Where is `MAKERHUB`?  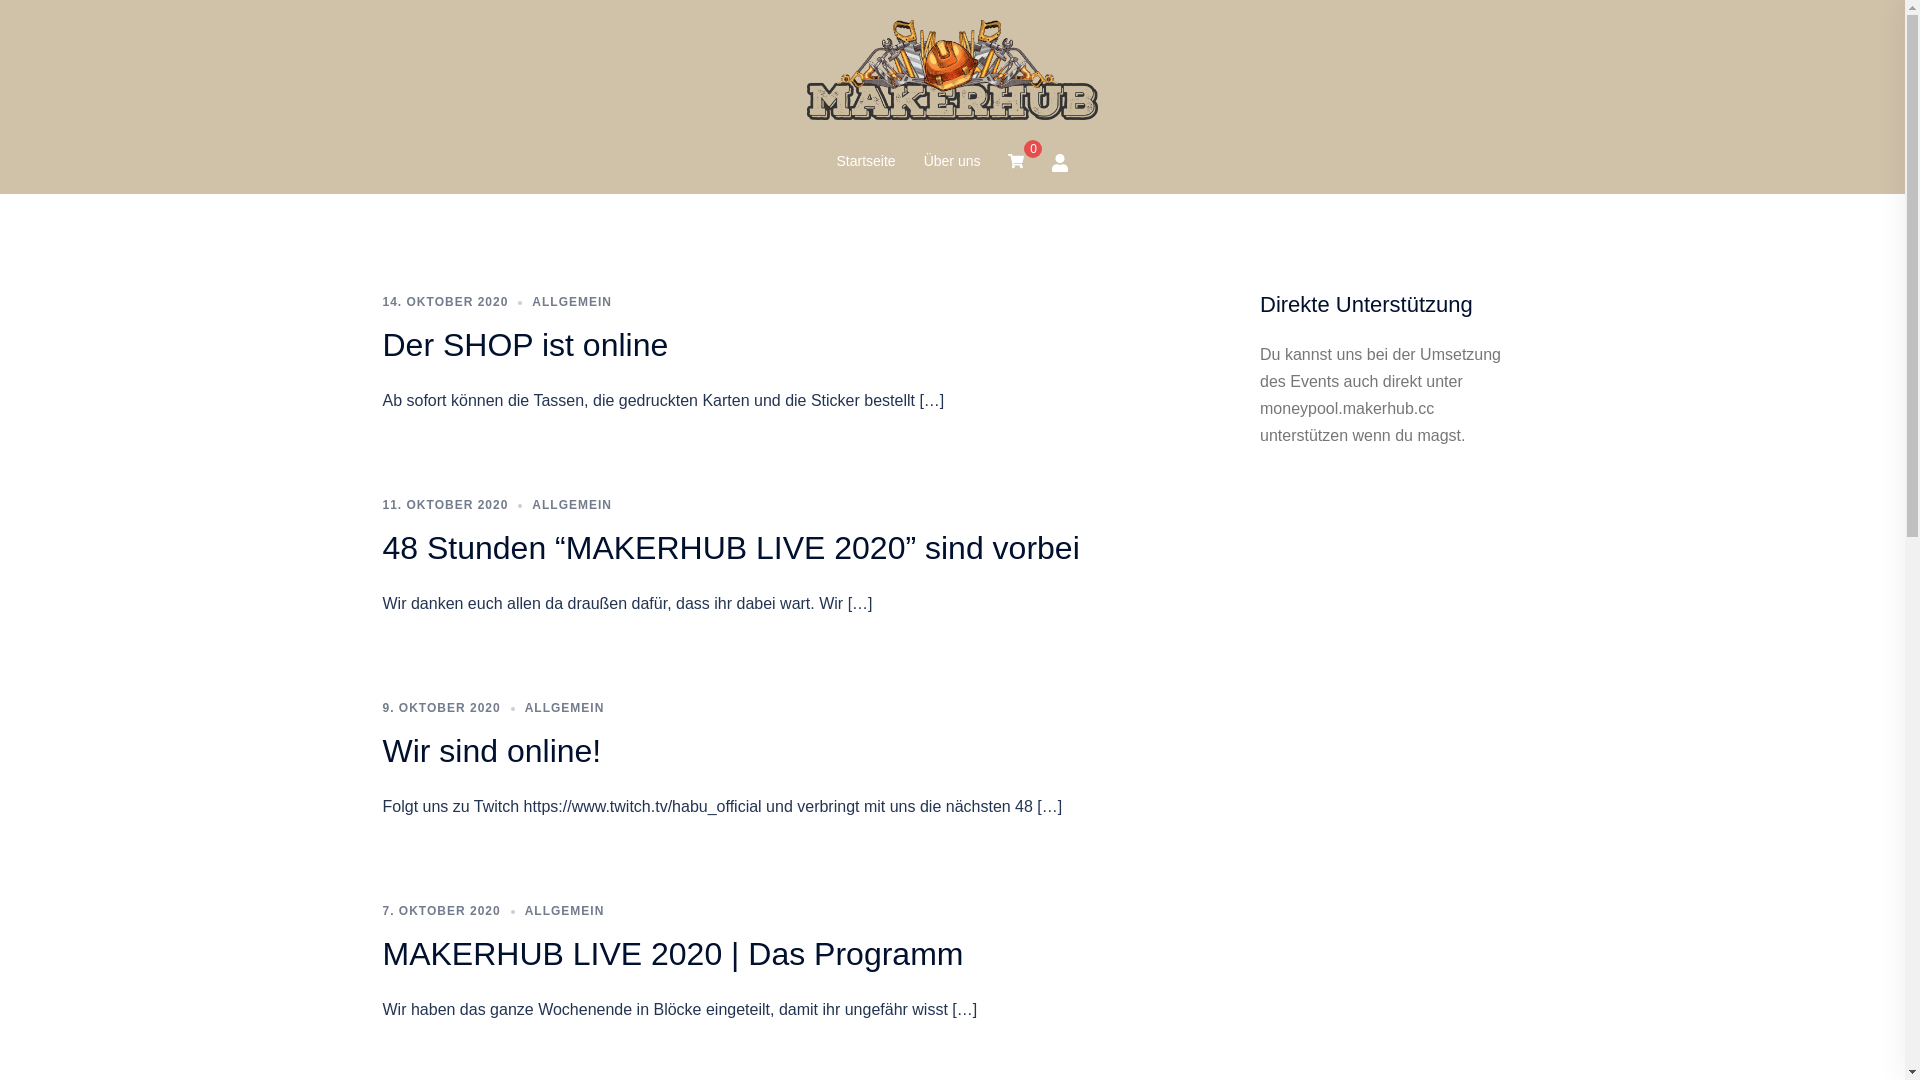 MAKERHUB is located at coordinates (952, 76).